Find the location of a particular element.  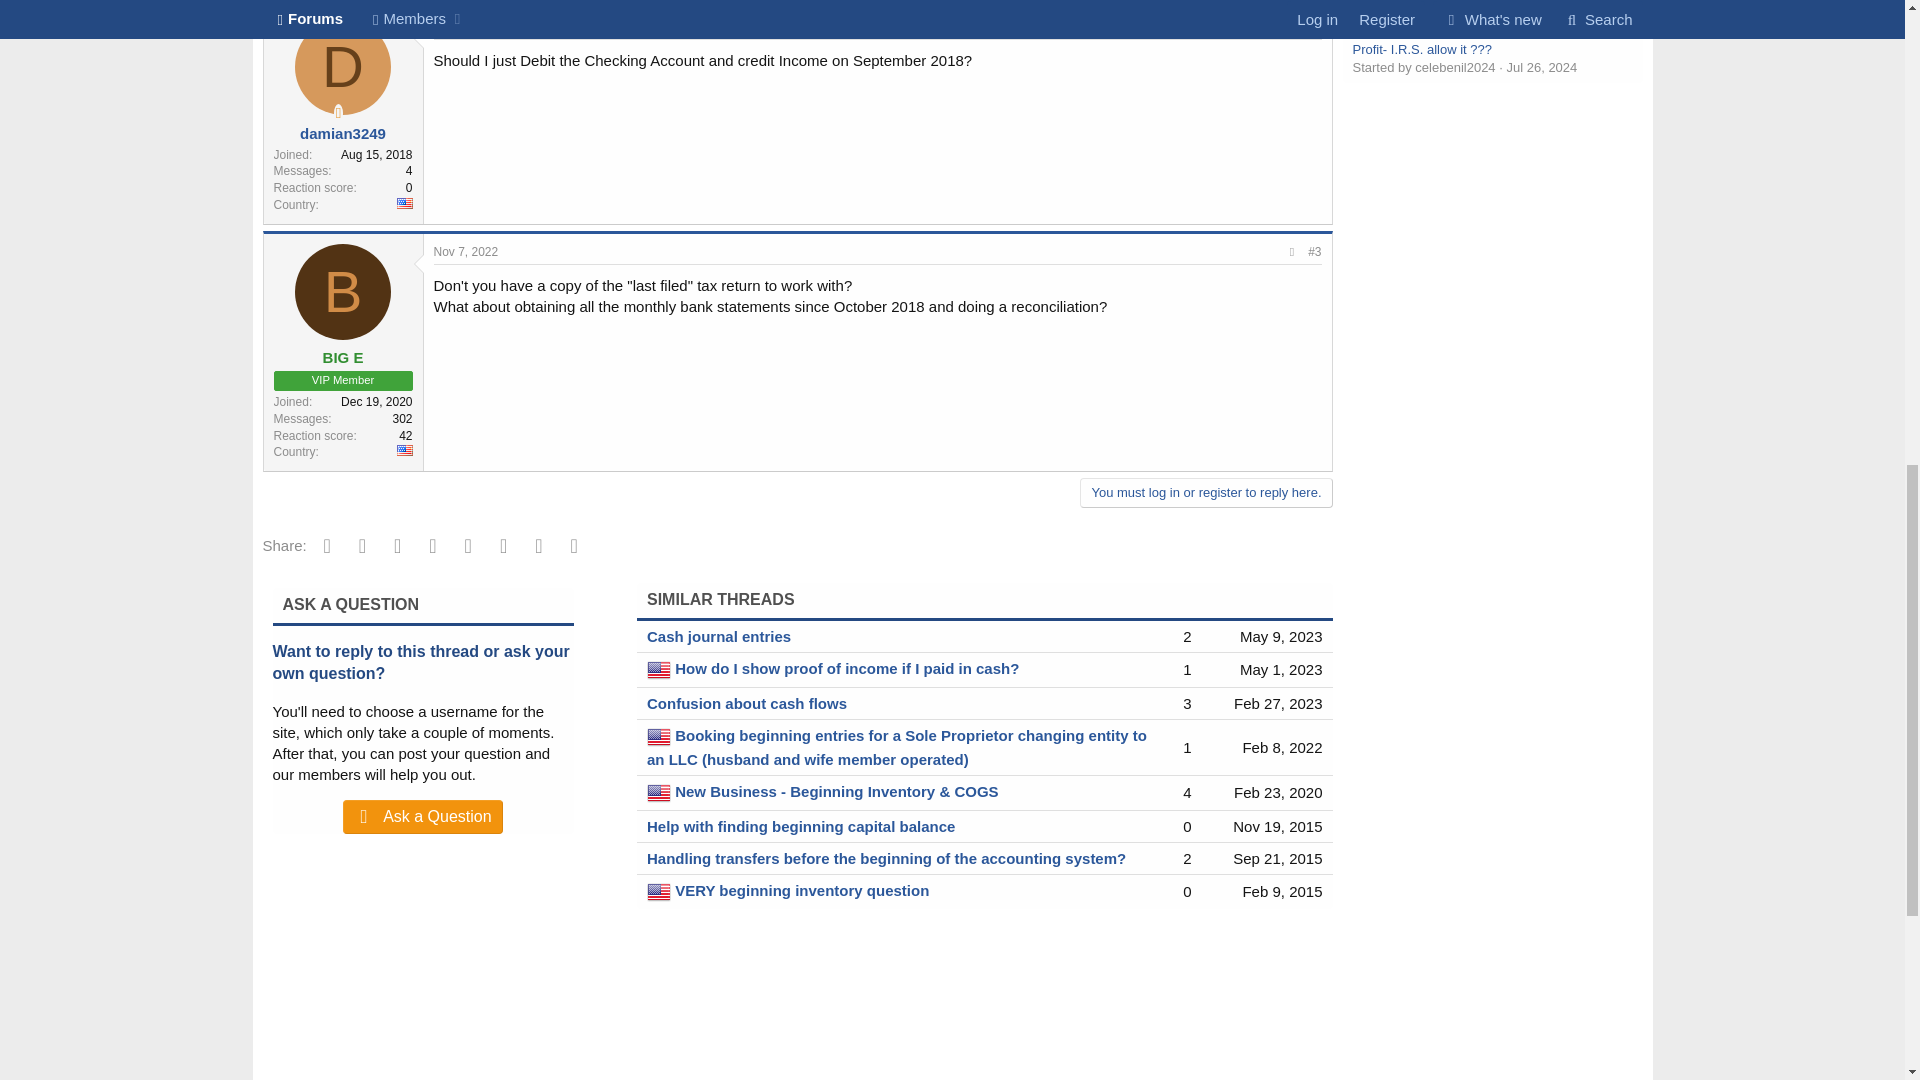

B is located at coordinates (343, 292).